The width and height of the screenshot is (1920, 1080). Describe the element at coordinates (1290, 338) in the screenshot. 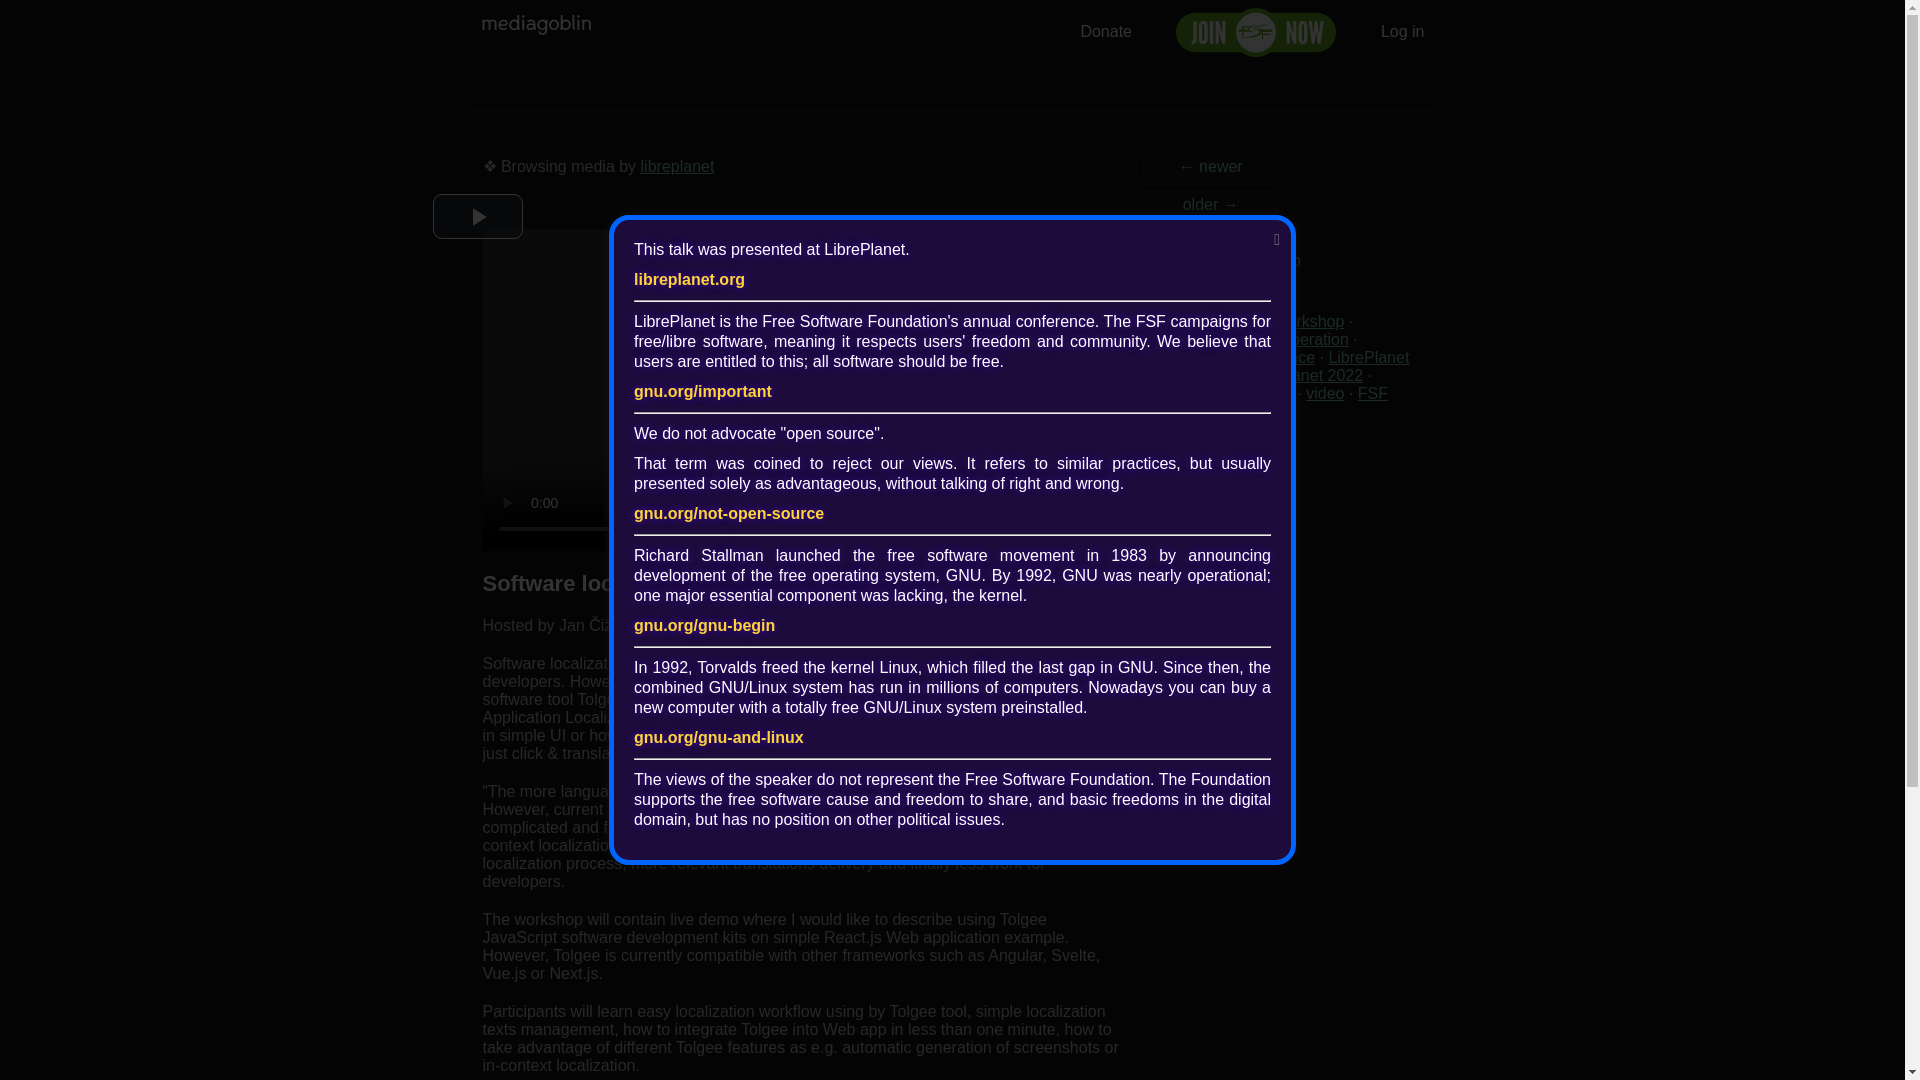

I see `Living Liberation` at that location.